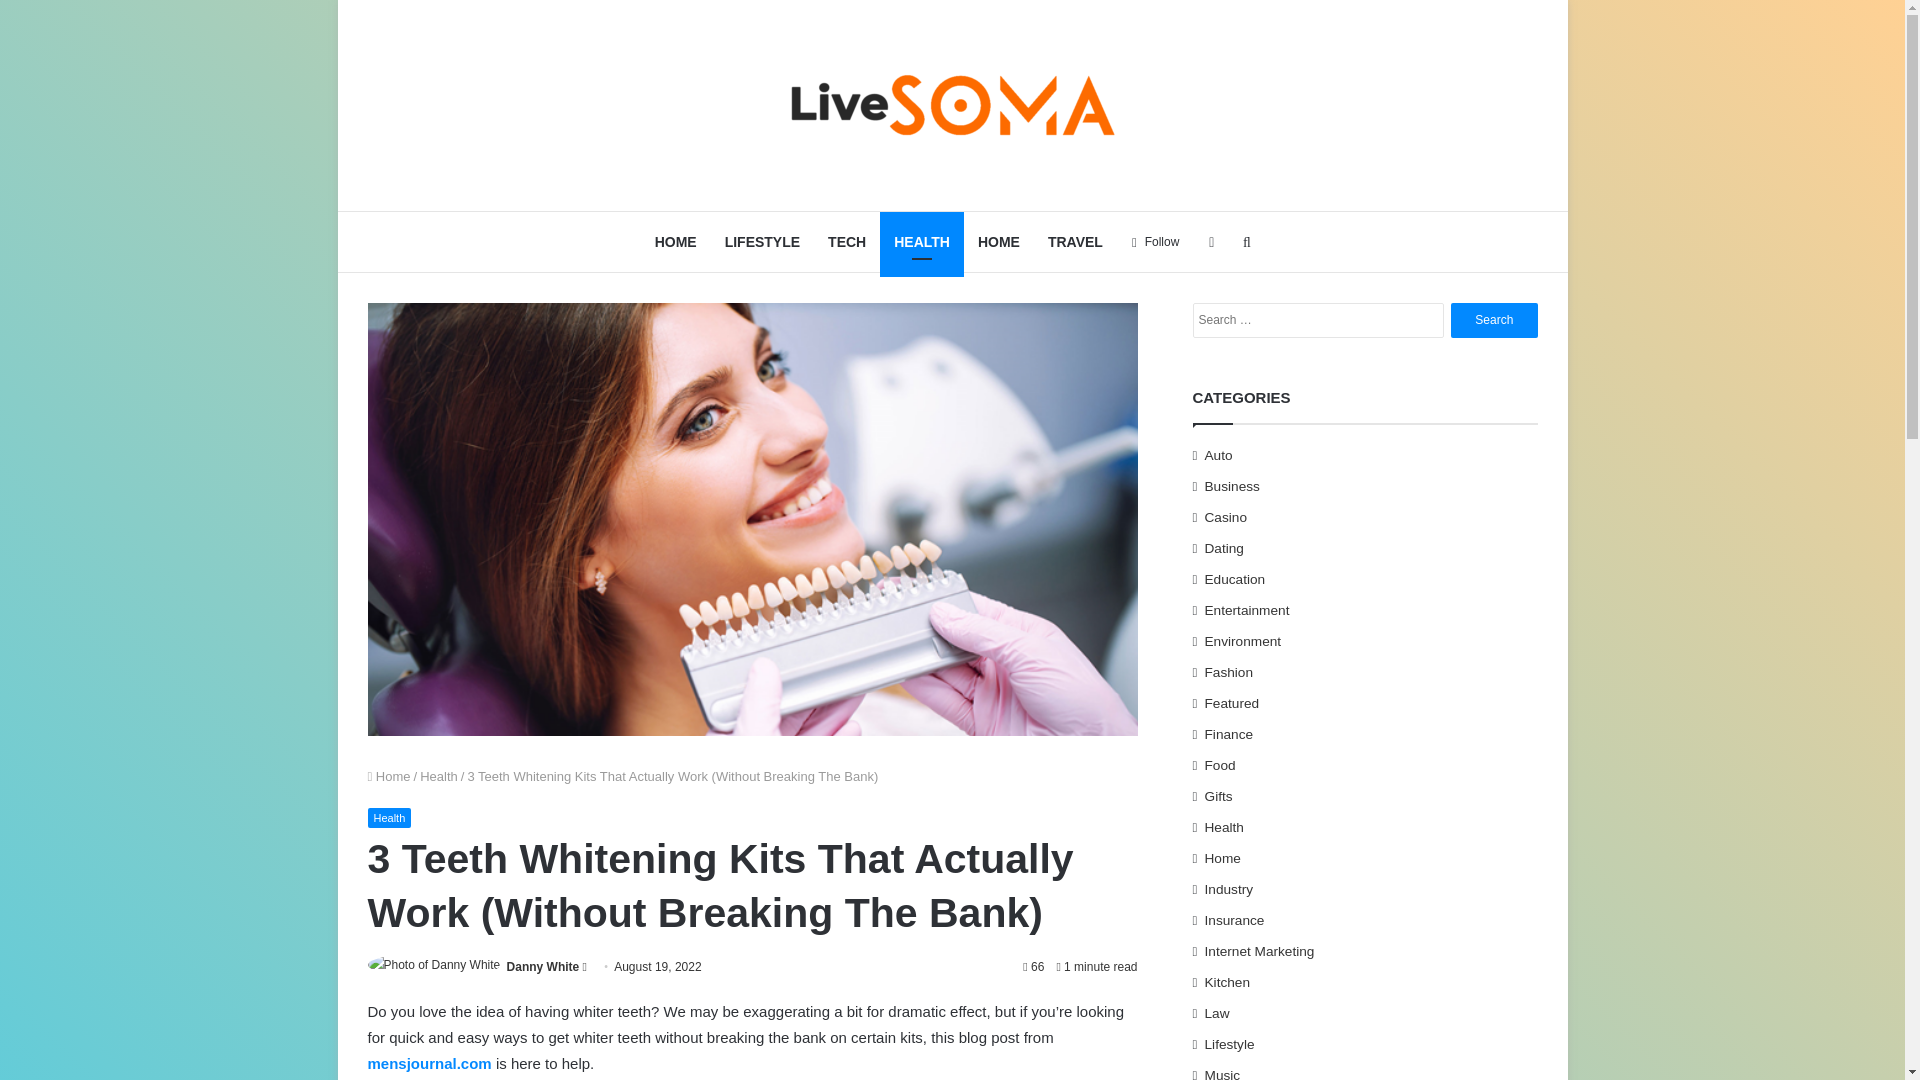 Image resolution: width=1920 pixels, height=1080 pixels. I want to click on HOME, so click(998, 242).